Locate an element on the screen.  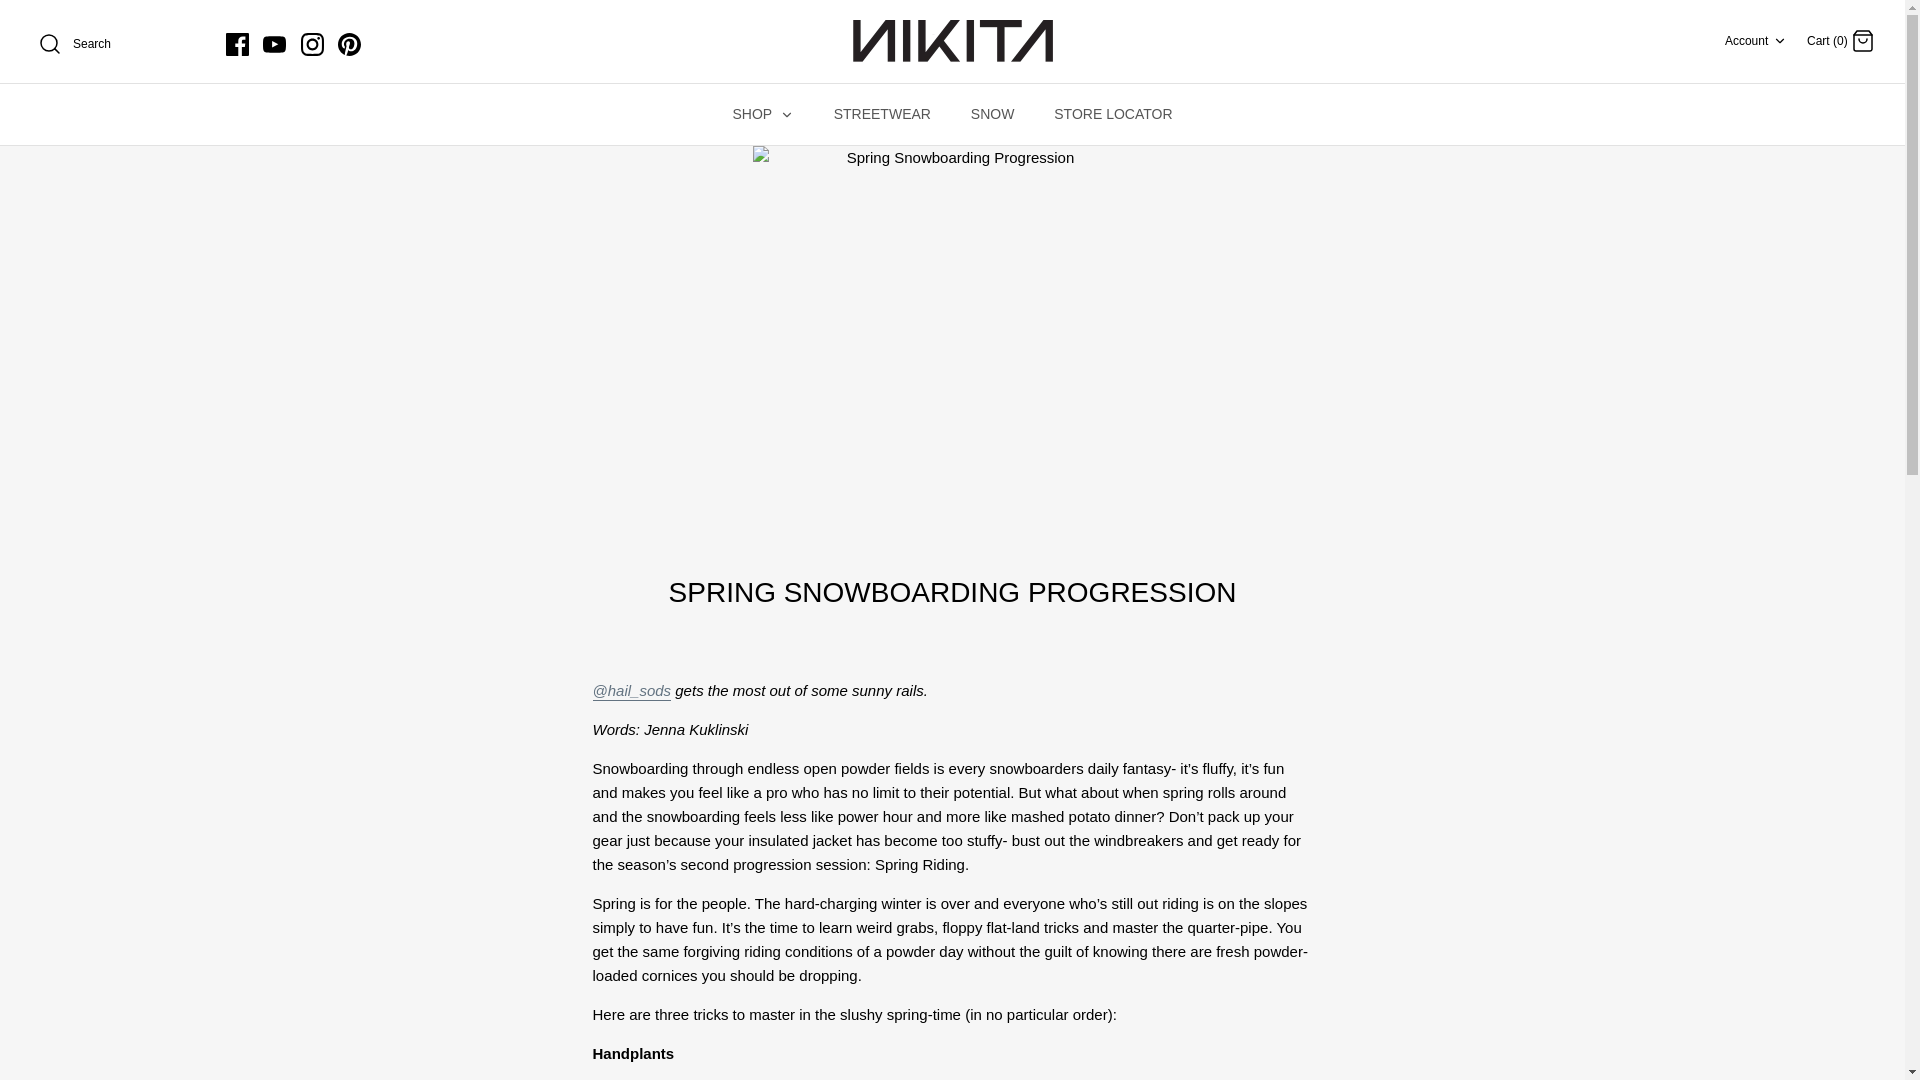
Cart is located at coordinates (348, 44).